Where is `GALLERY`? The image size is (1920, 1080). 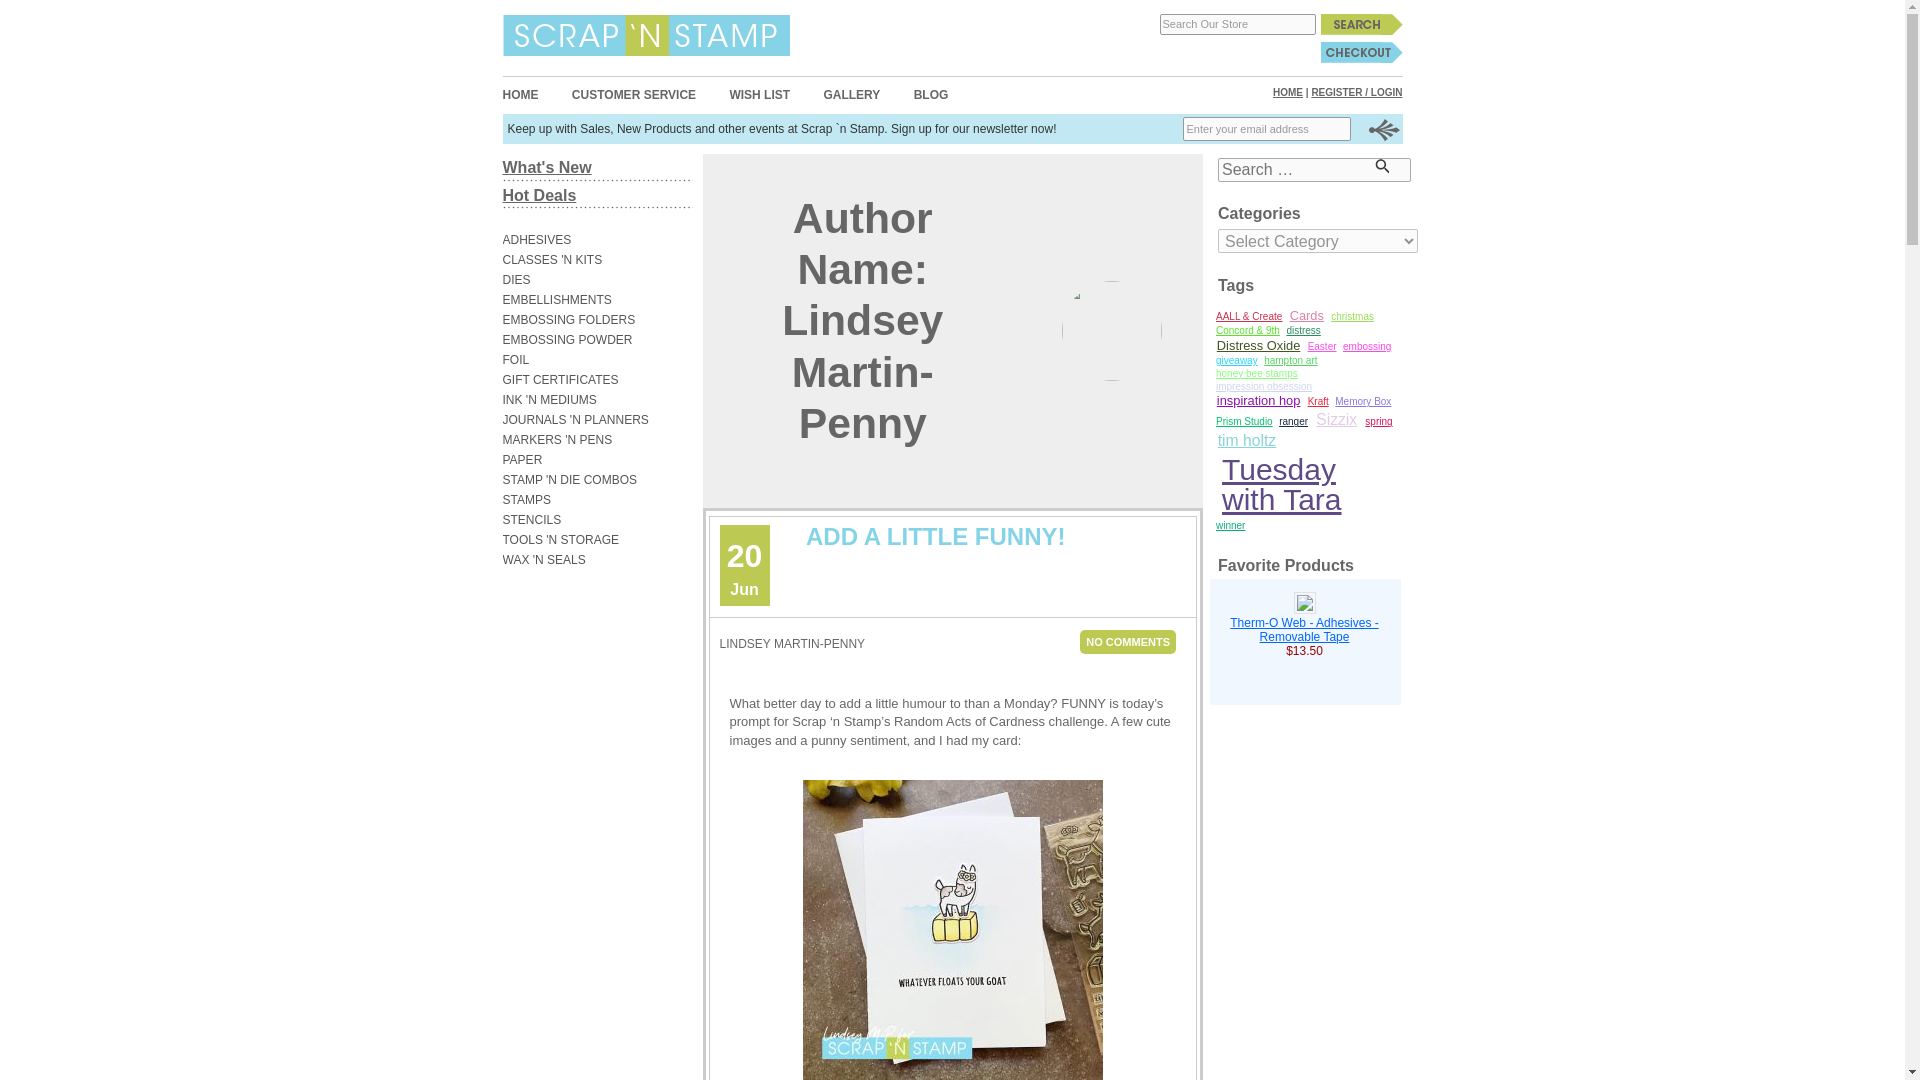 GALLERY is located at coordinates (851, 94).